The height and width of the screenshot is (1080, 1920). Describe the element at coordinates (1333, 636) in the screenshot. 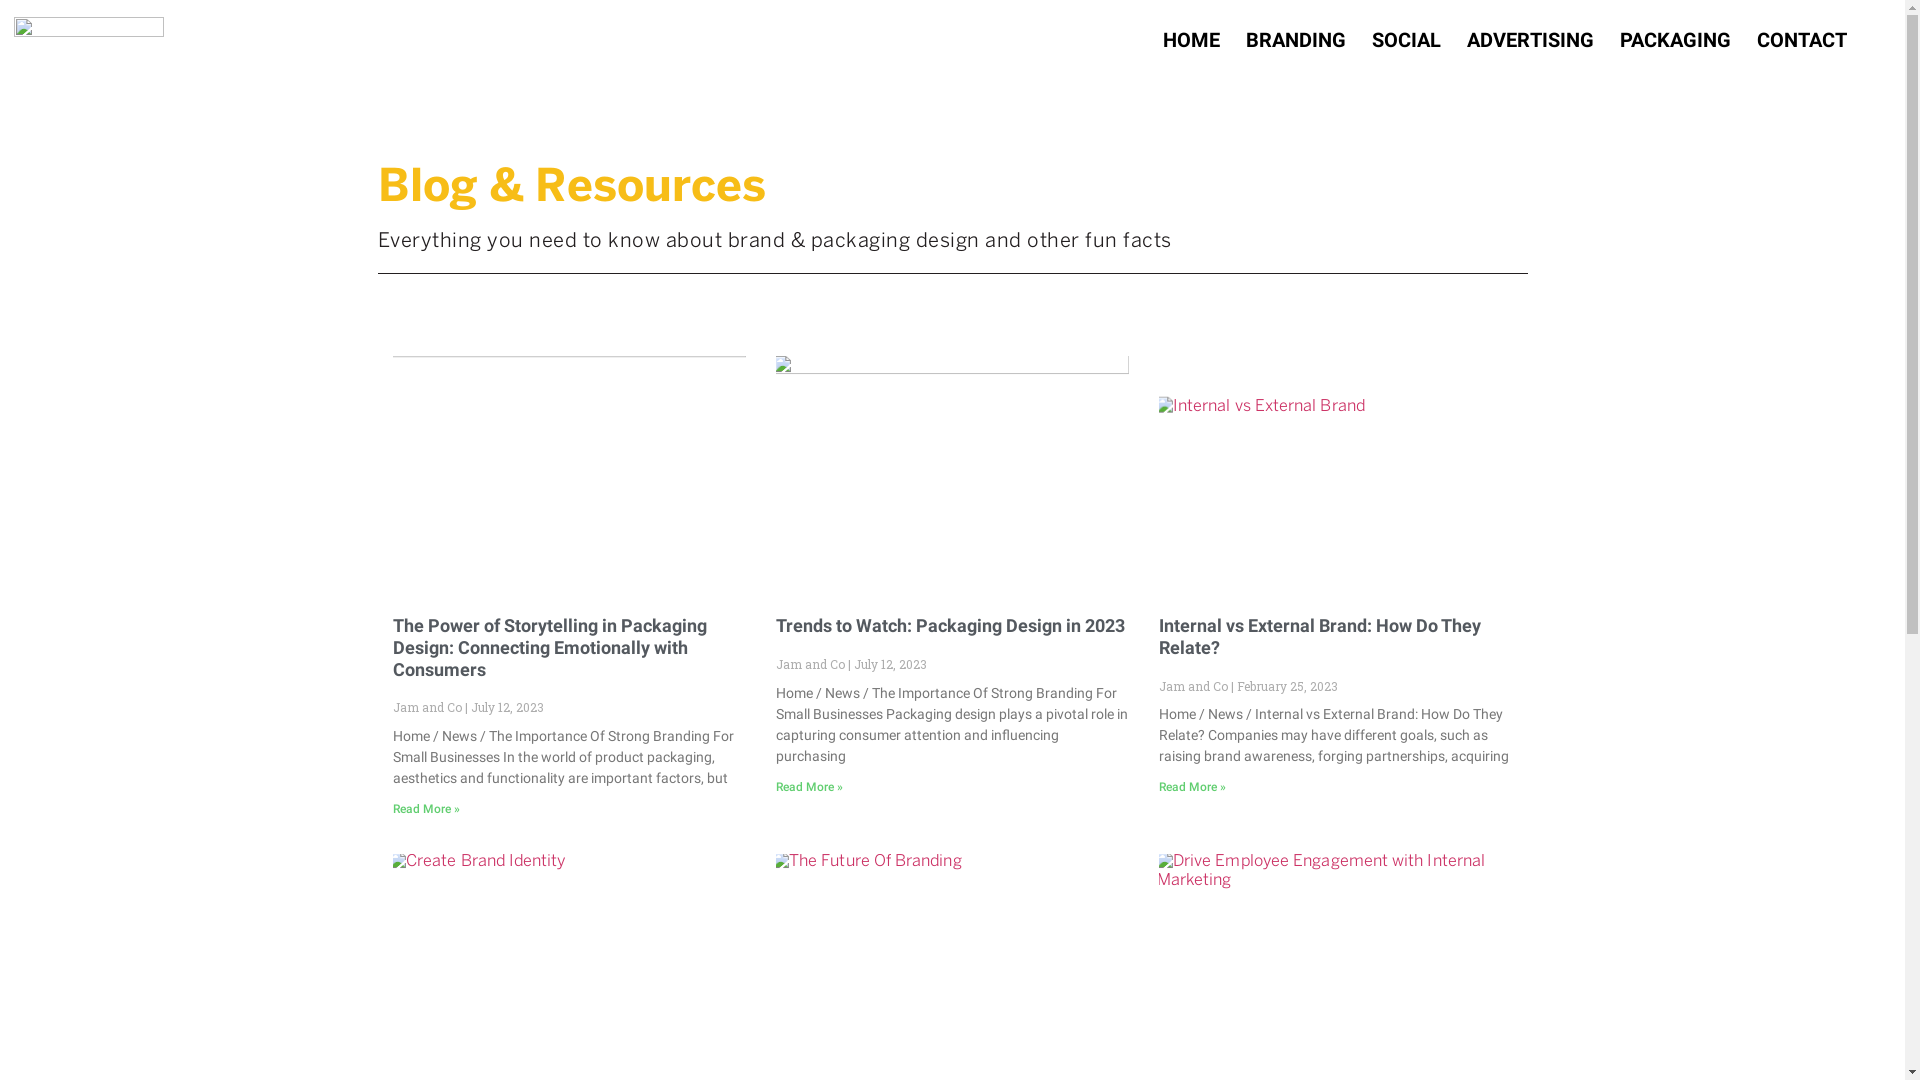

I see `Internal vs External Brand: How Do They Relate?` at that location.